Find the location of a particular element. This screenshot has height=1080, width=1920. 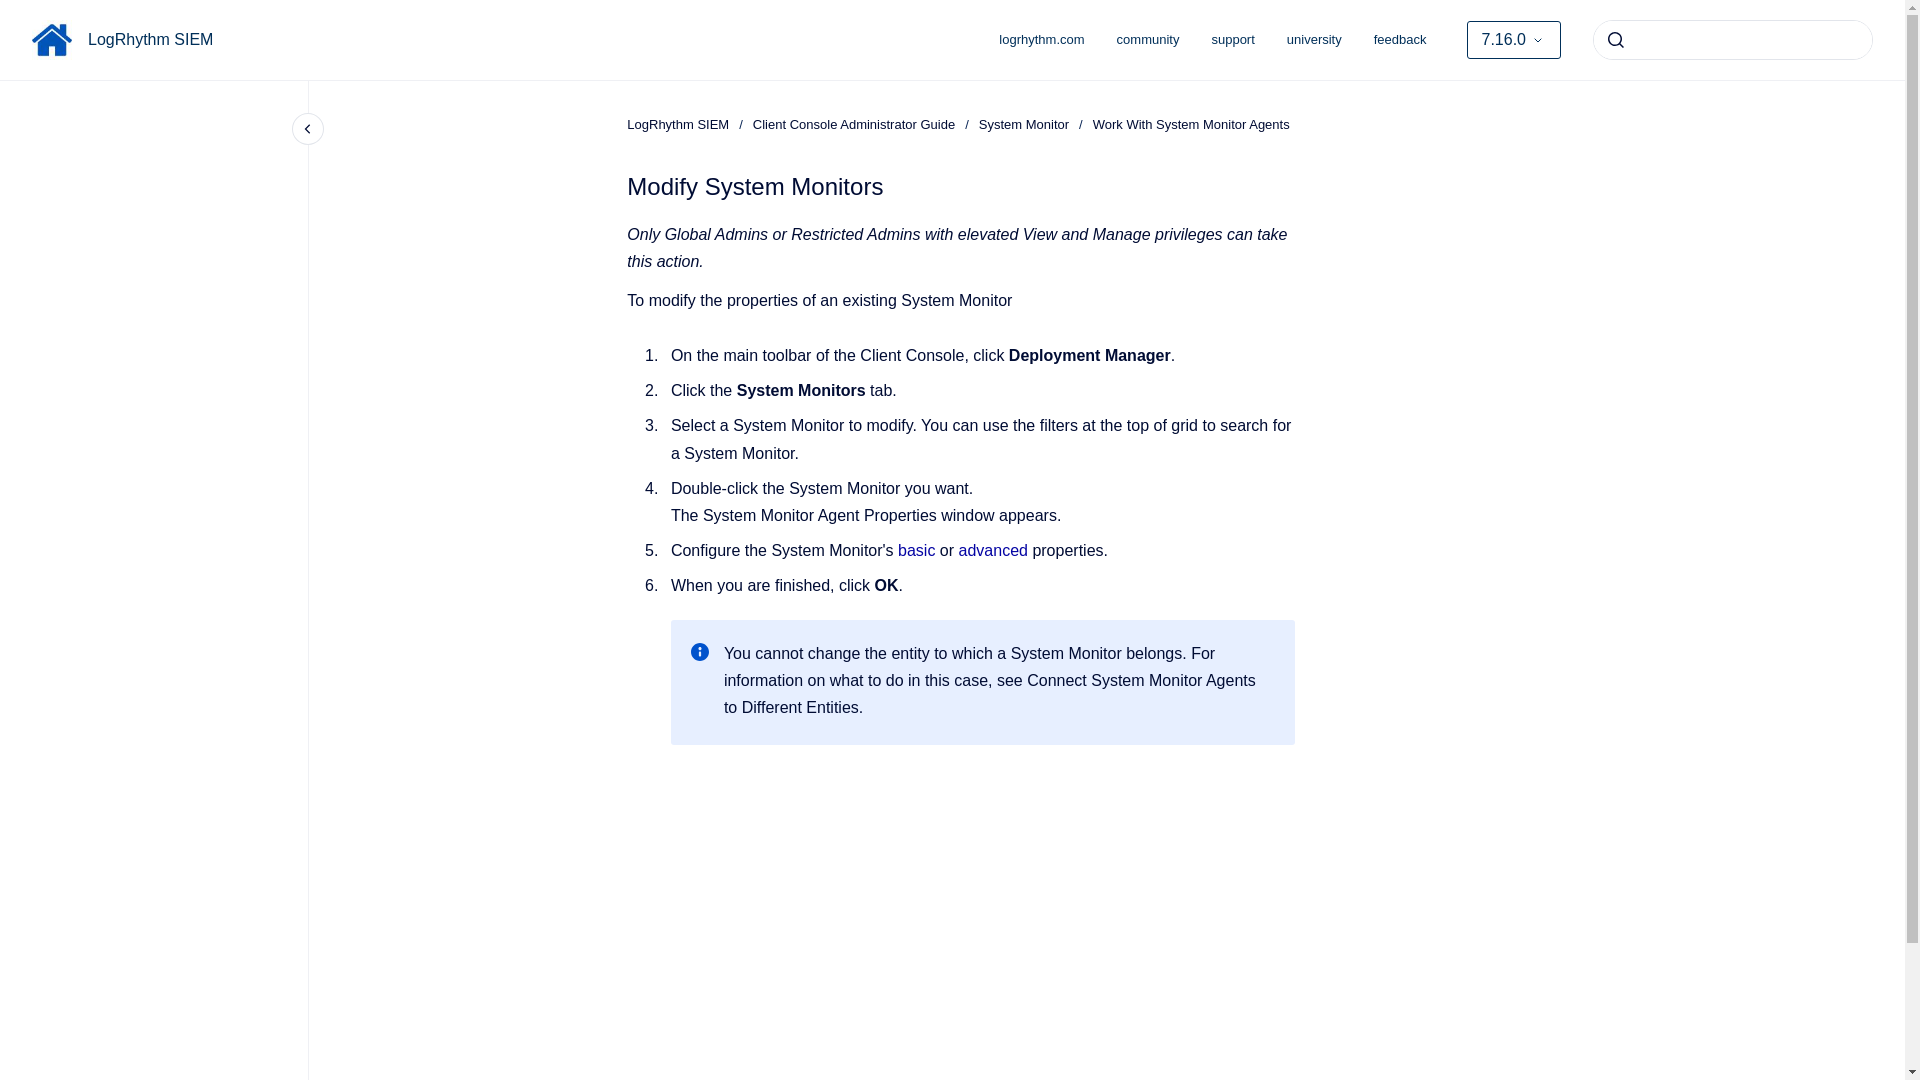

LogRhythm SIEM is located at coordinates (150, 39).